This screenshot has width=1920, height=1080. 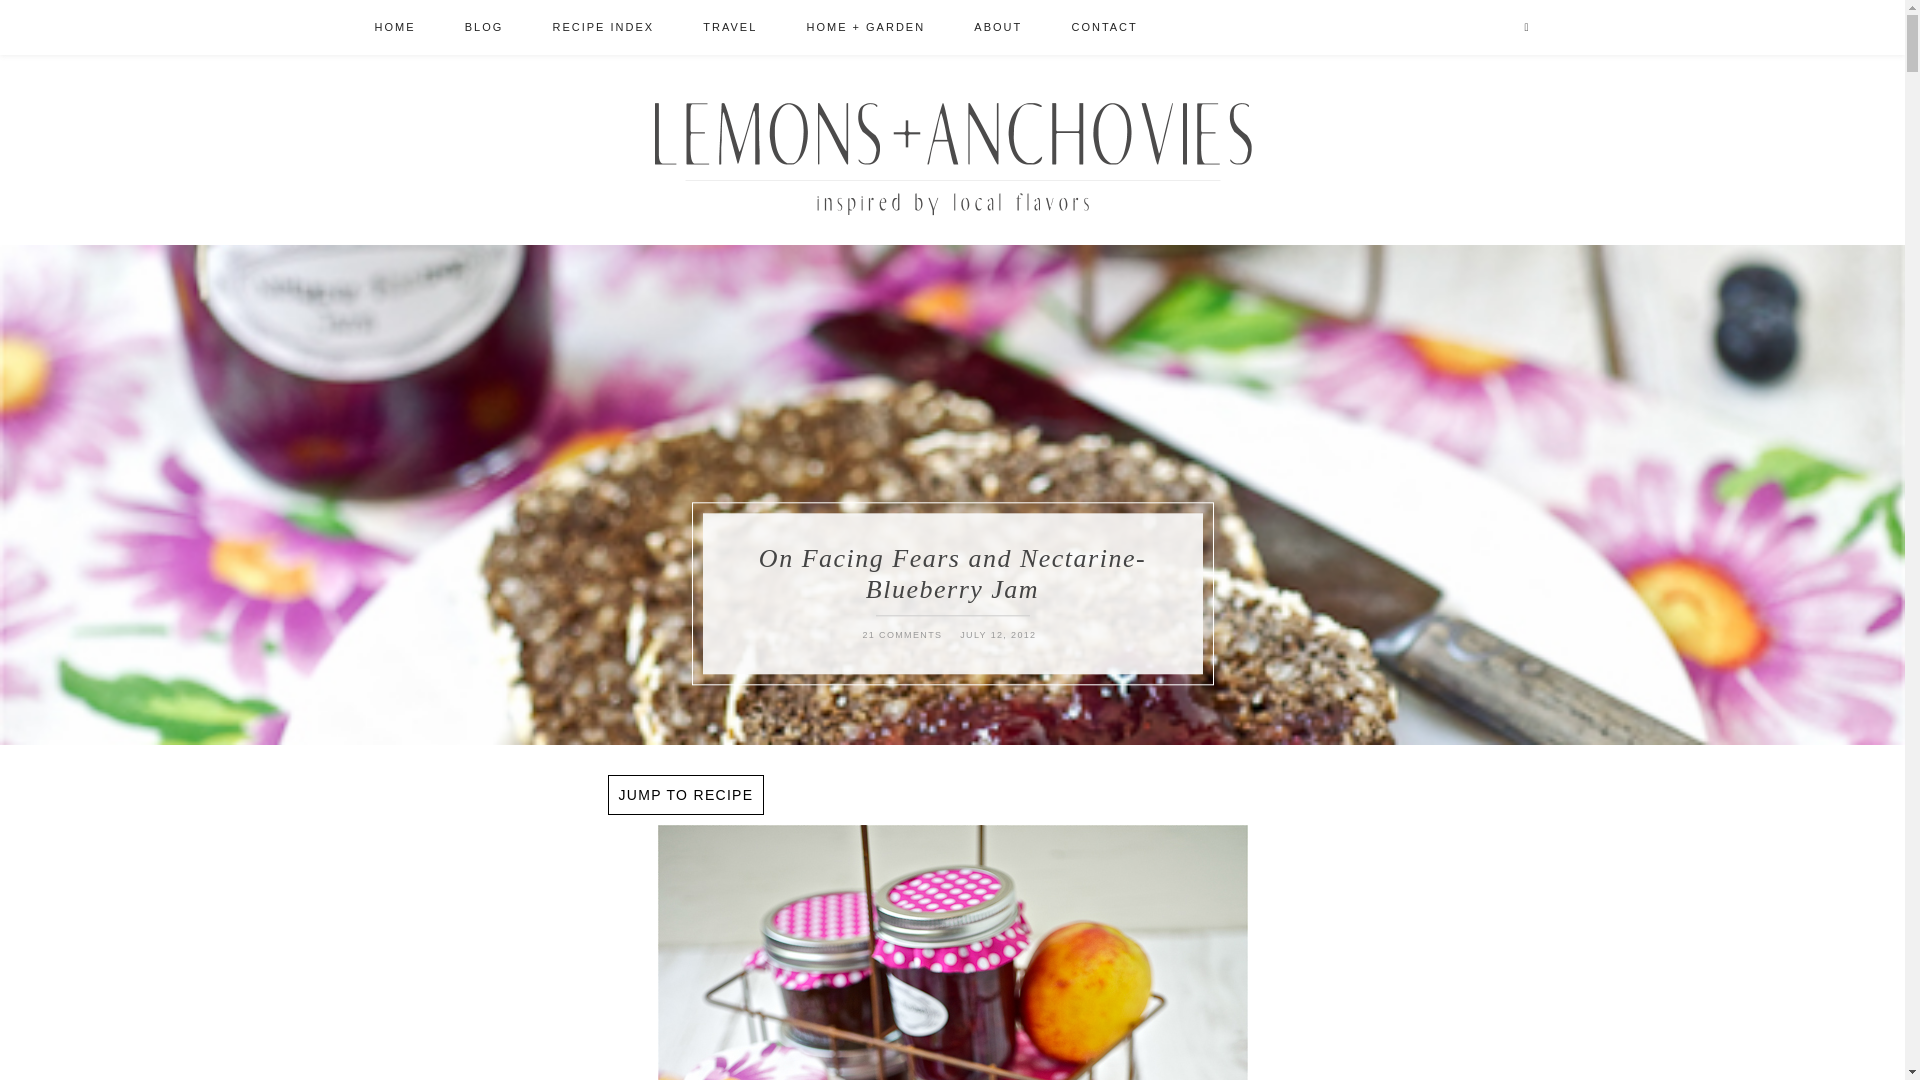 What do you see at coordinates (686, 795) in the screenshot?
I see `JUMP TO RECIPE` at bounding box center [686, 795].